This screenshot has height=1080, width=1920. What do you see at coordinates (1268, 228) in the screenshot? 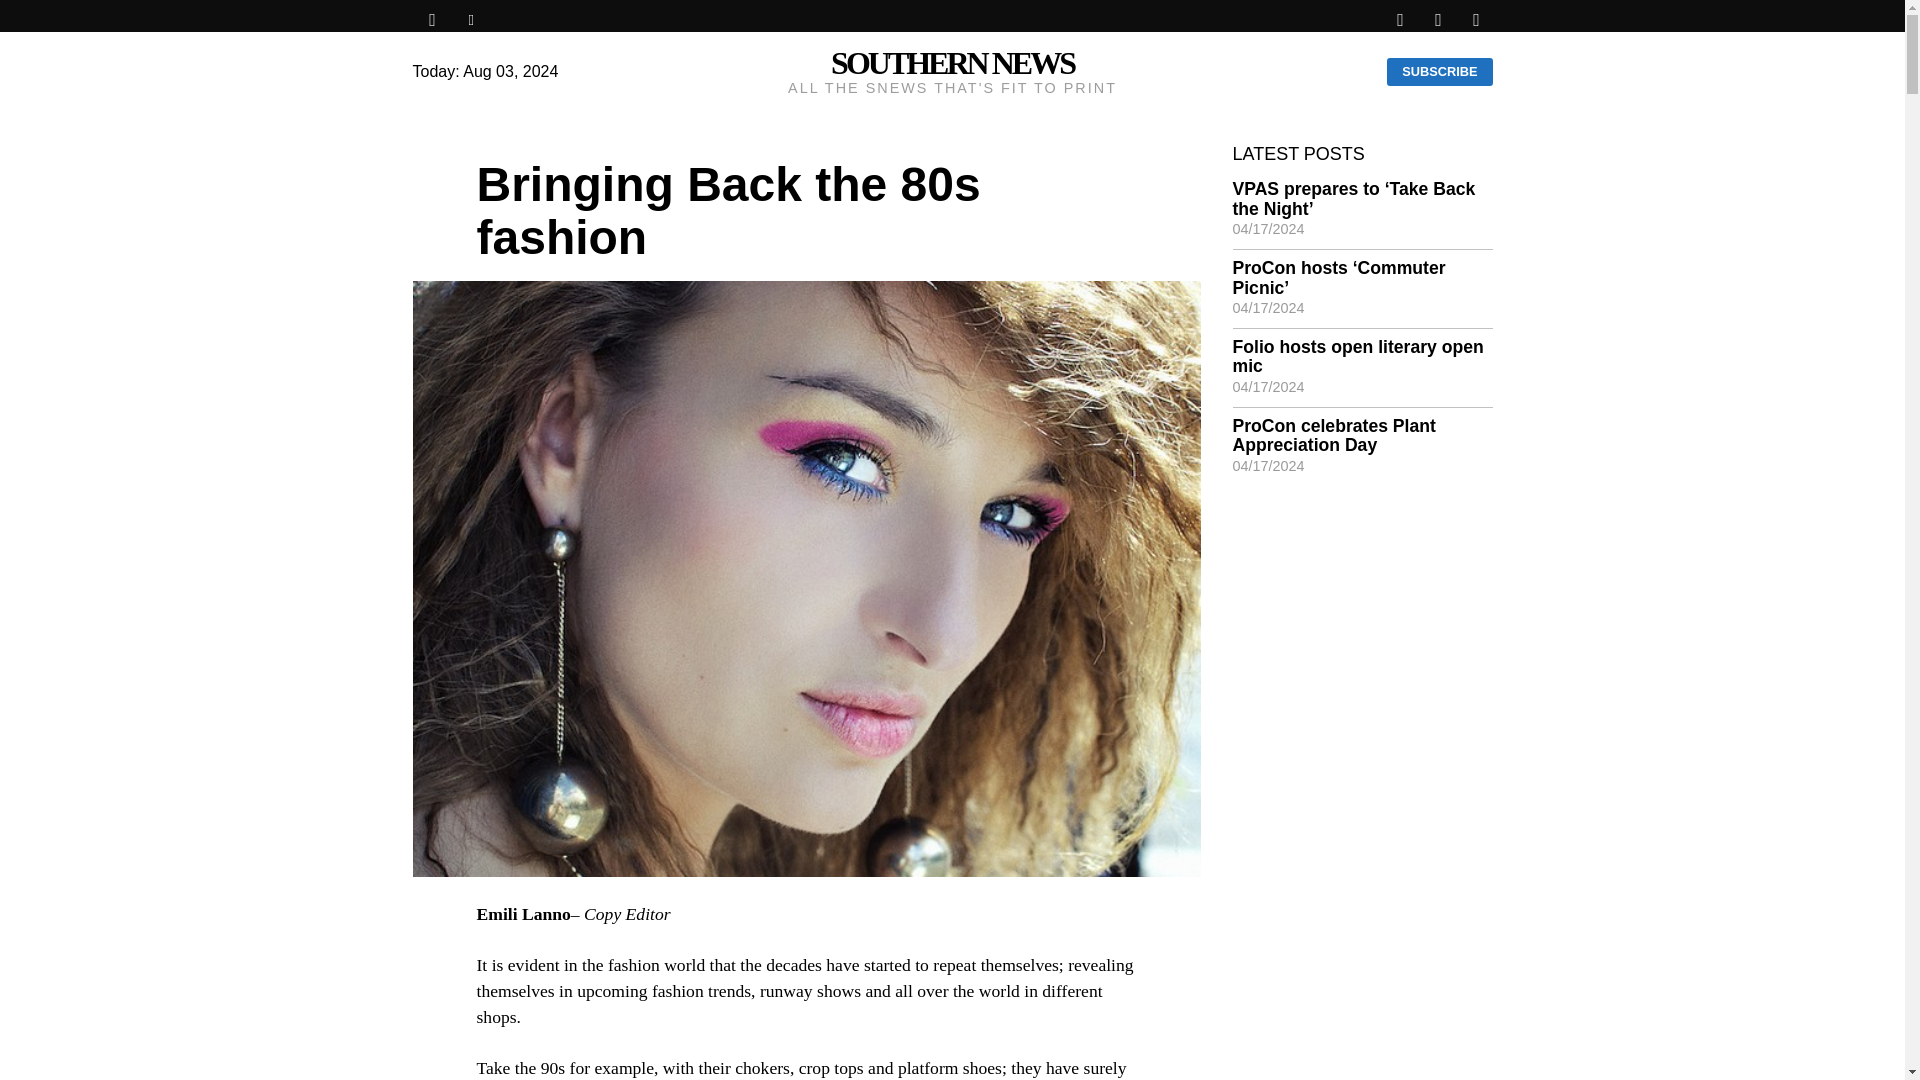
I see `17 Apr, 2024 09:47:00` at bounding box center [1268, 228].